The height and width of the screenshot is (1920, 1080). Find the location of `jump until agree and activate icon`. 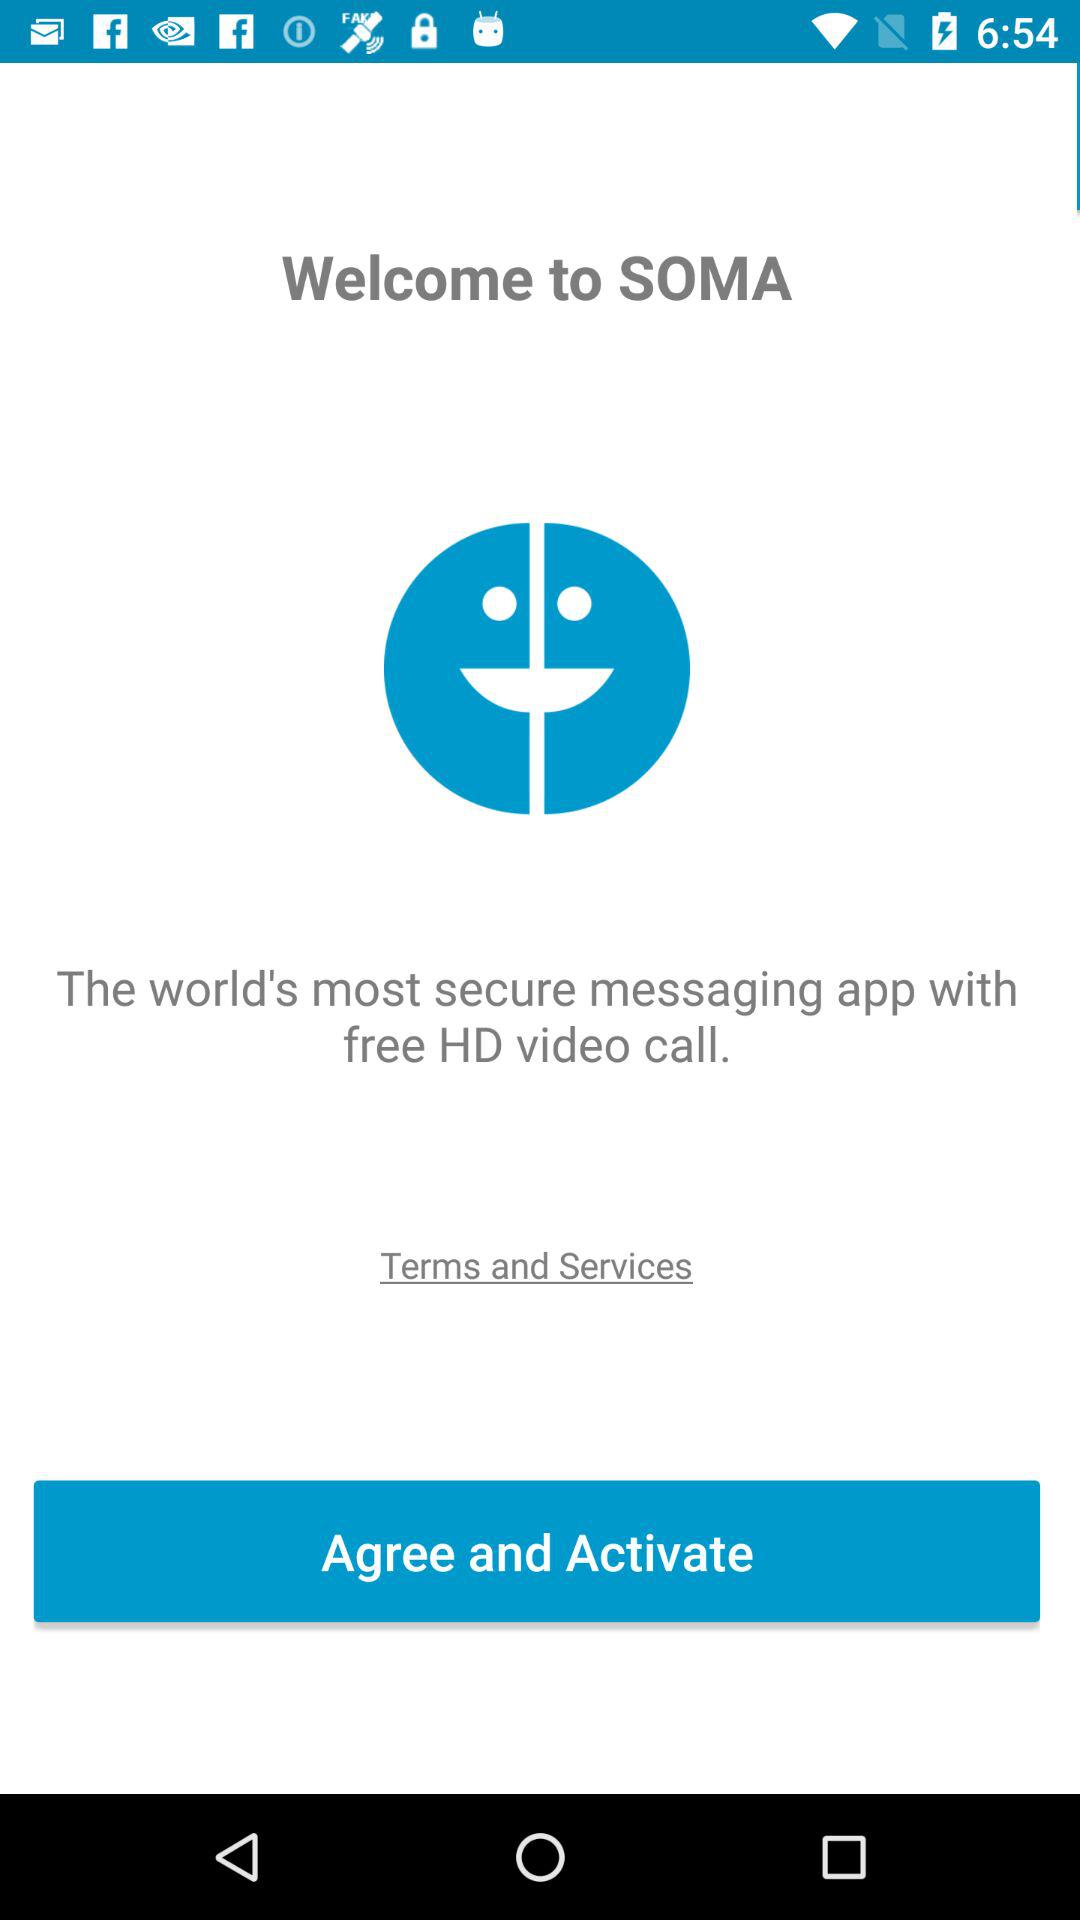

jump until agree and activate icon is located at coordinates (540, 1551).